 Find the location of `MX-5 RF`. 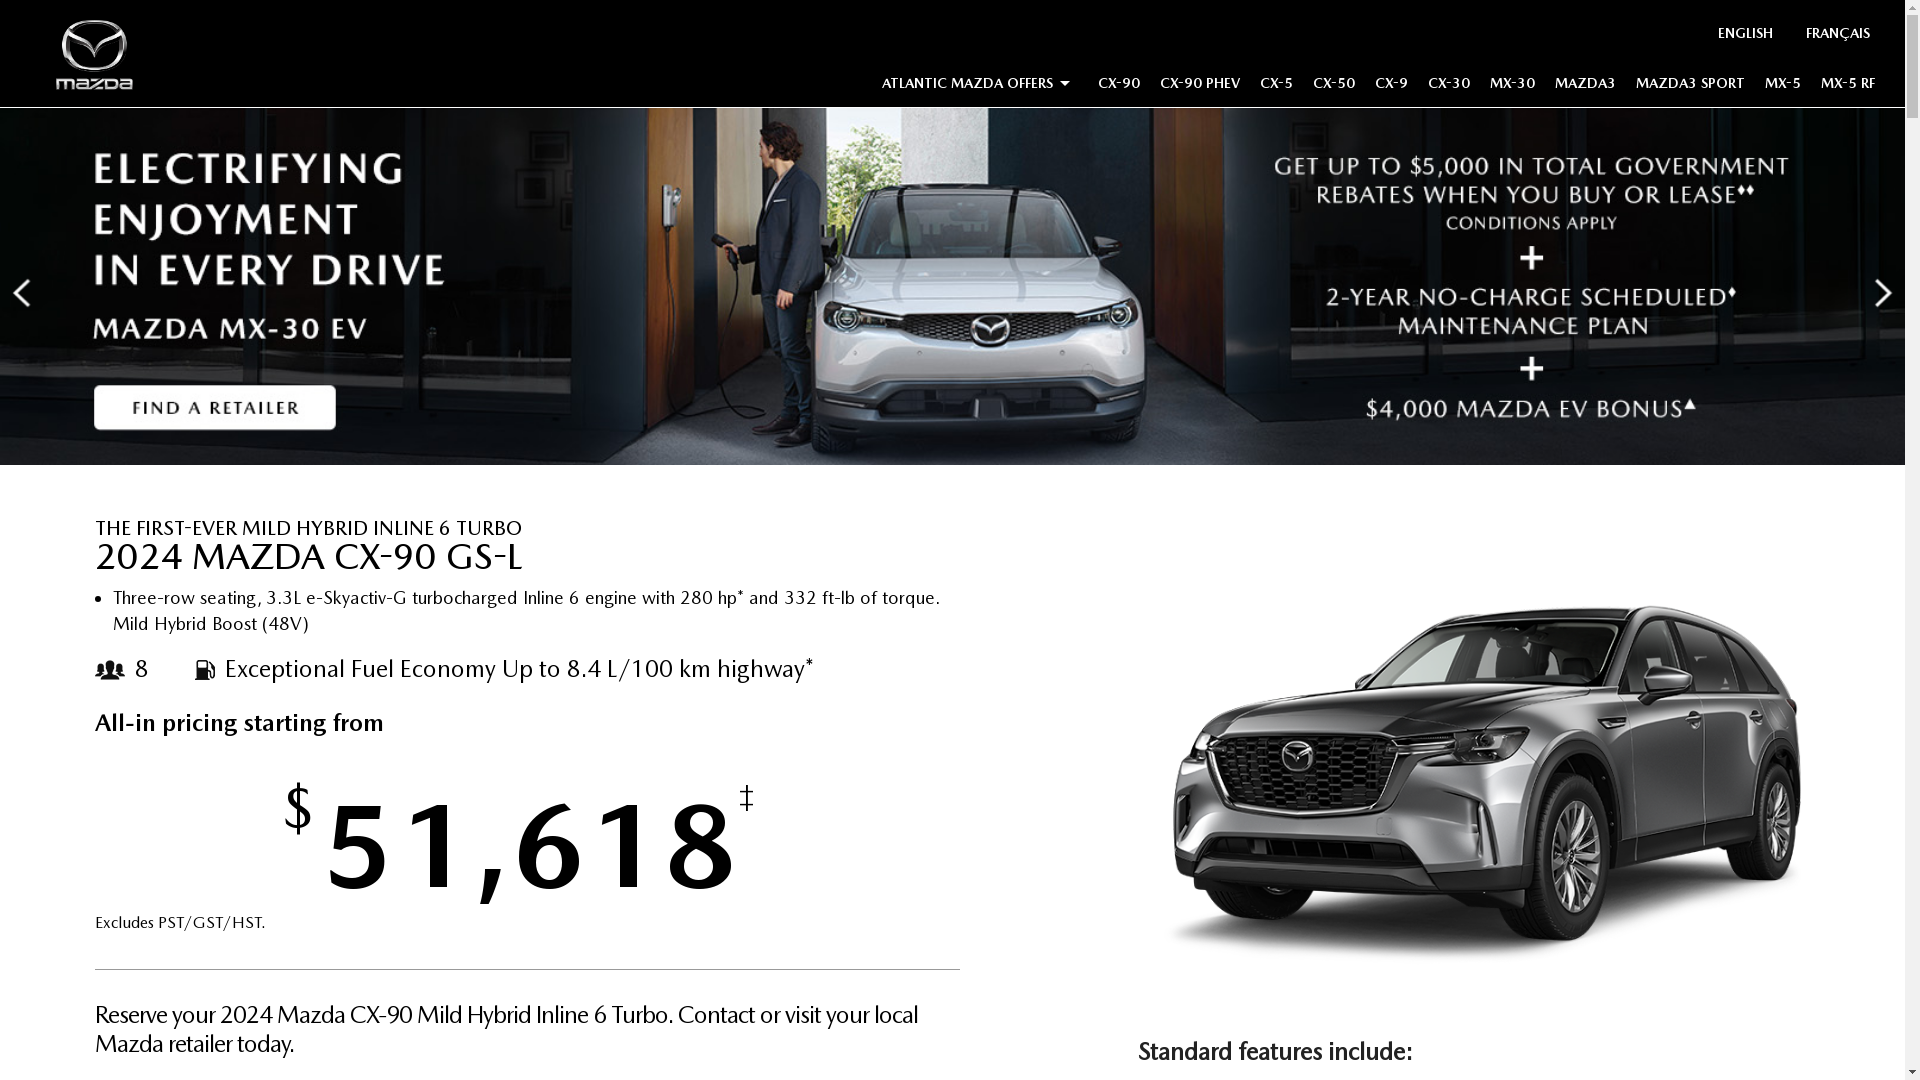

MX-5 RF is located at coordinates (1848, 87).